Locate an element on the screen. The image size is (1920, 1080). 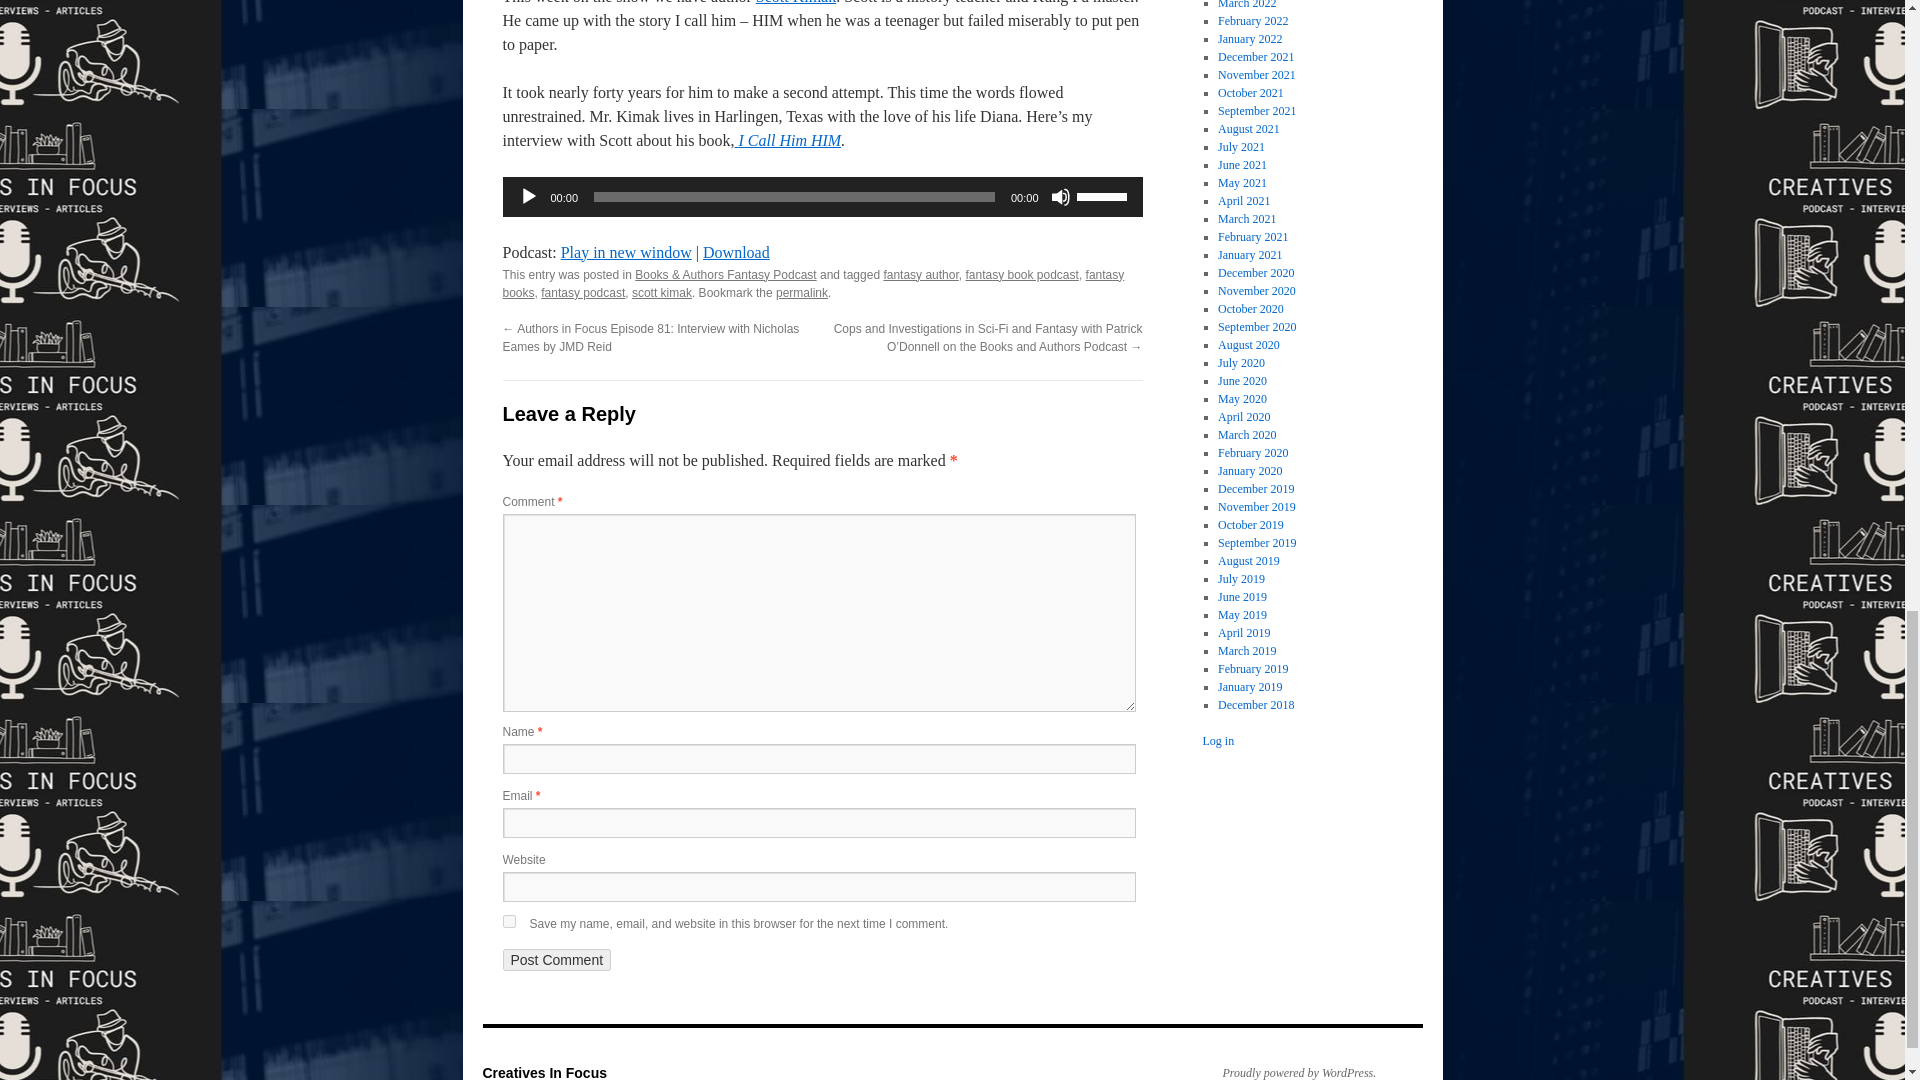
Play in new window is located at coordinates (626, 252).